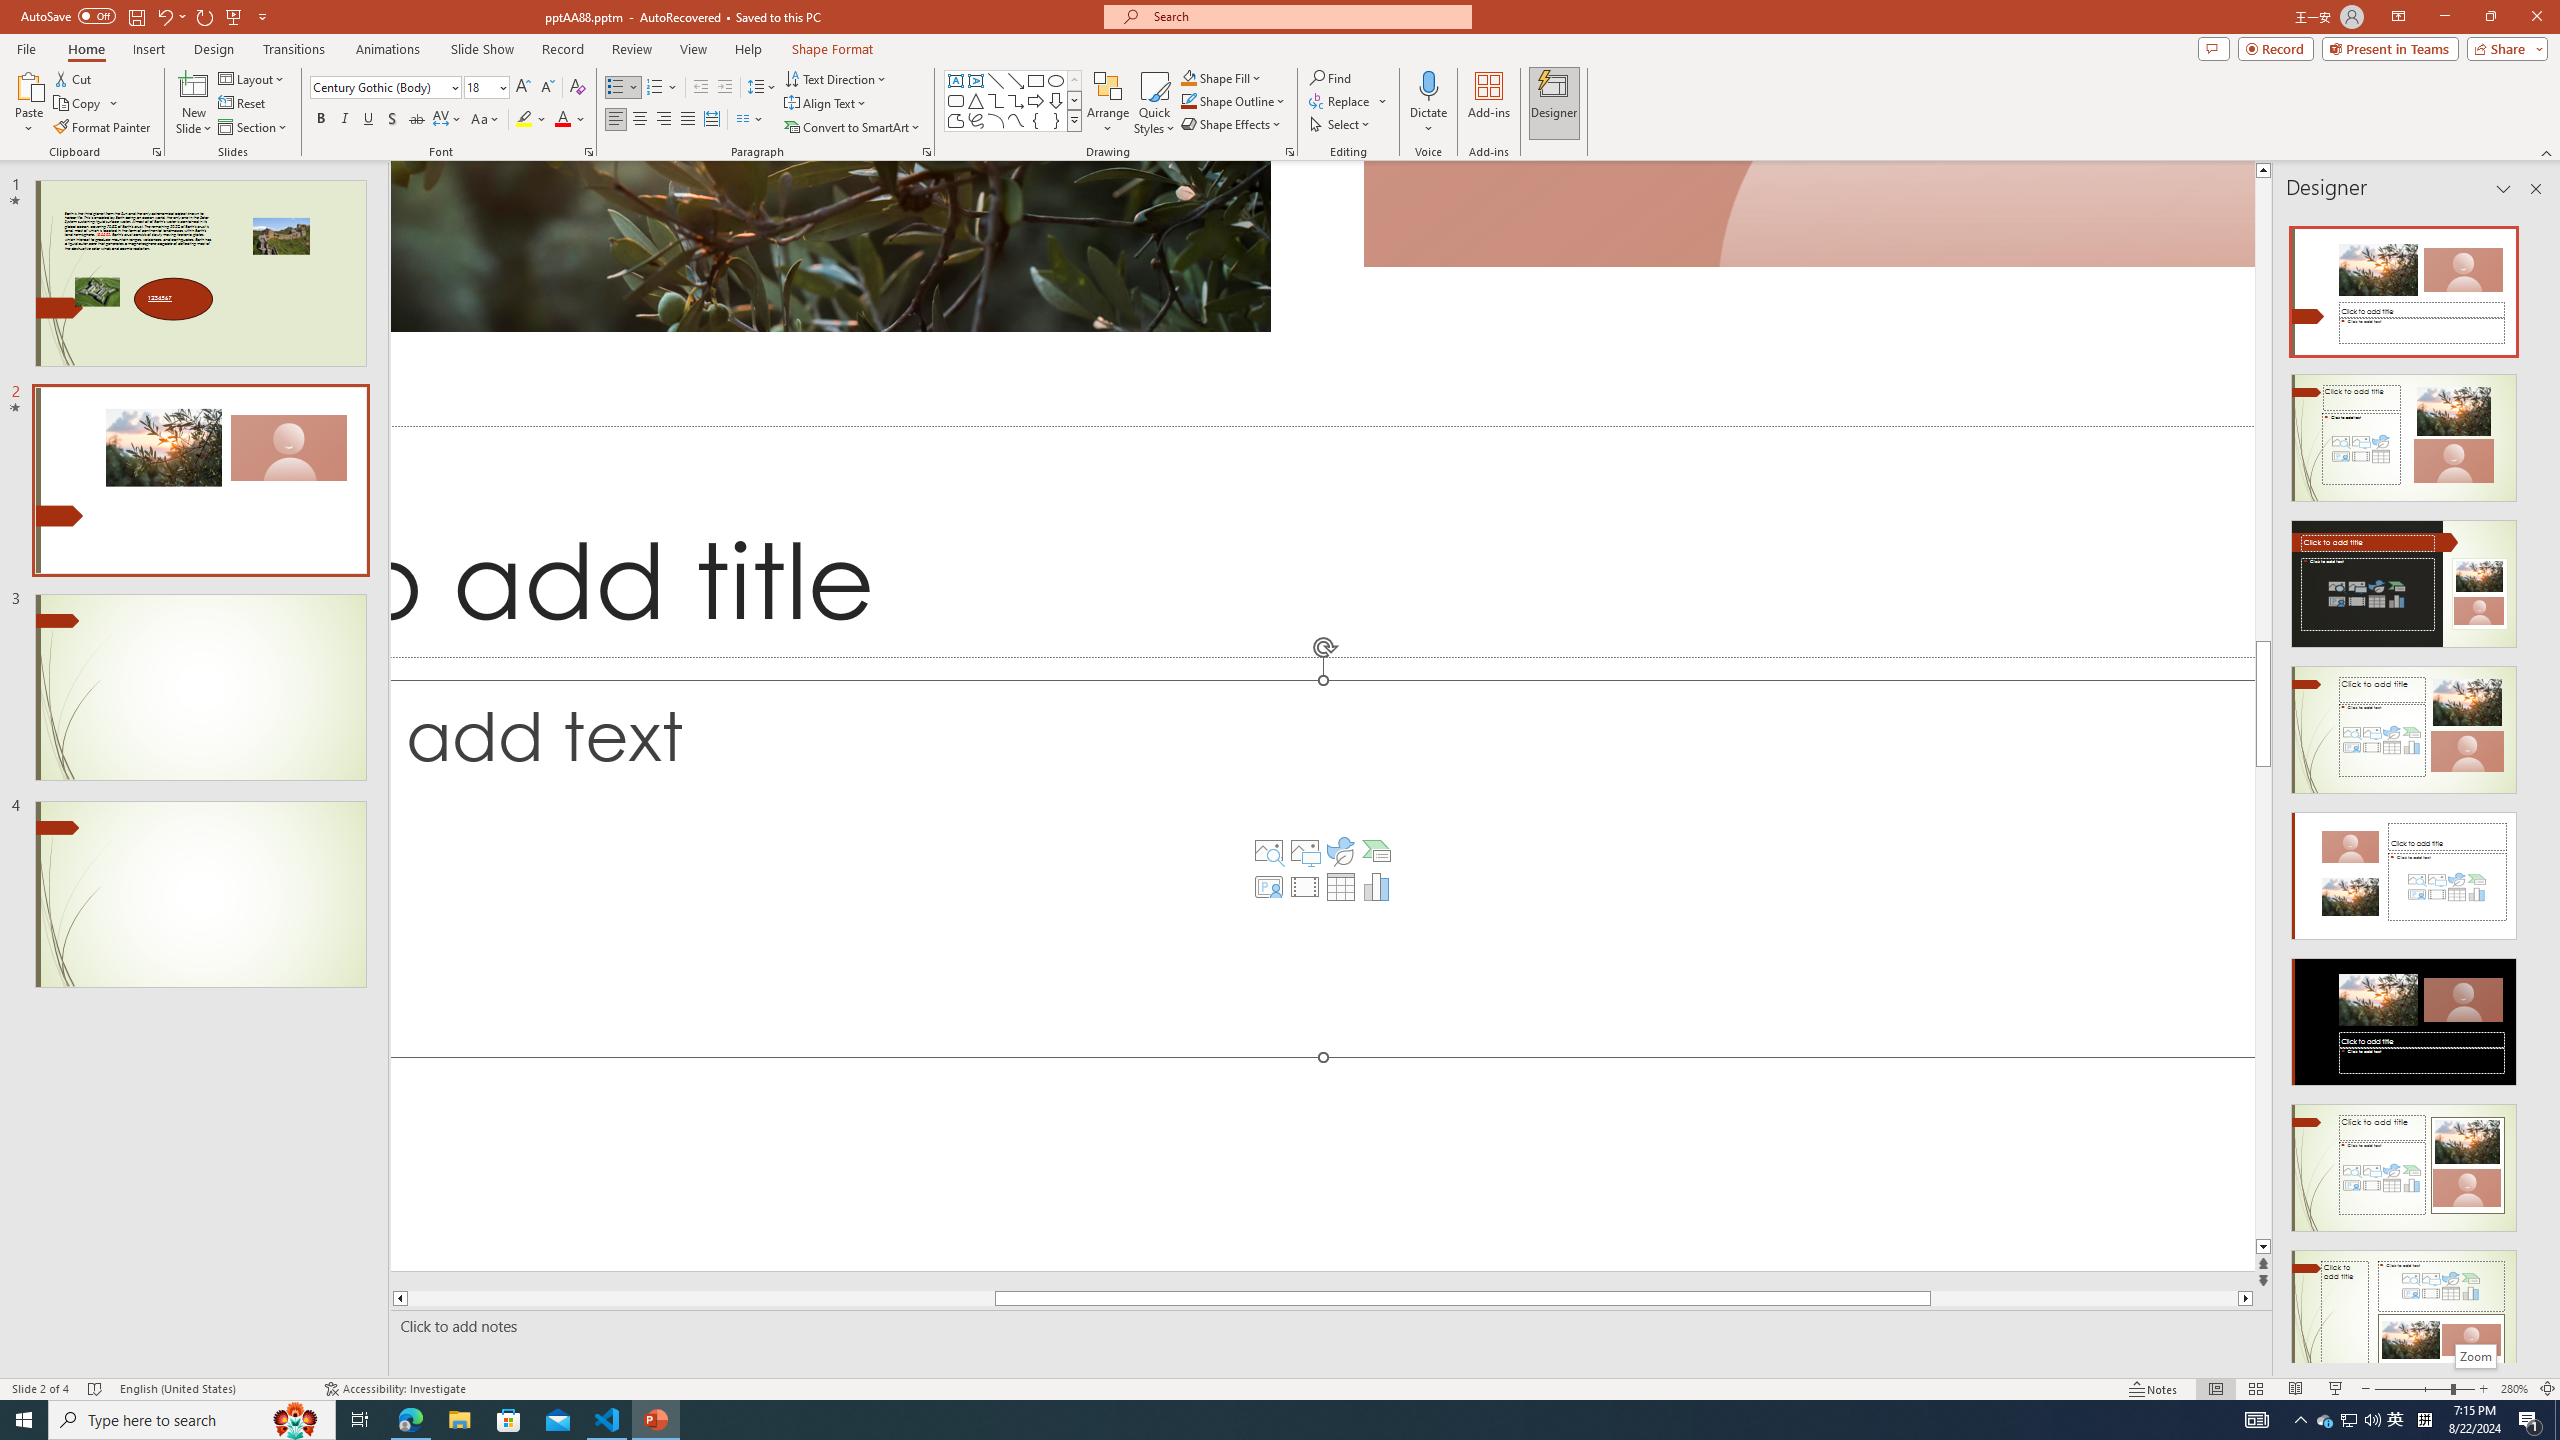 The width and height of the screenshot is (2560, 1440). I want to click on Slide Sorter, so click(2254, 1389).